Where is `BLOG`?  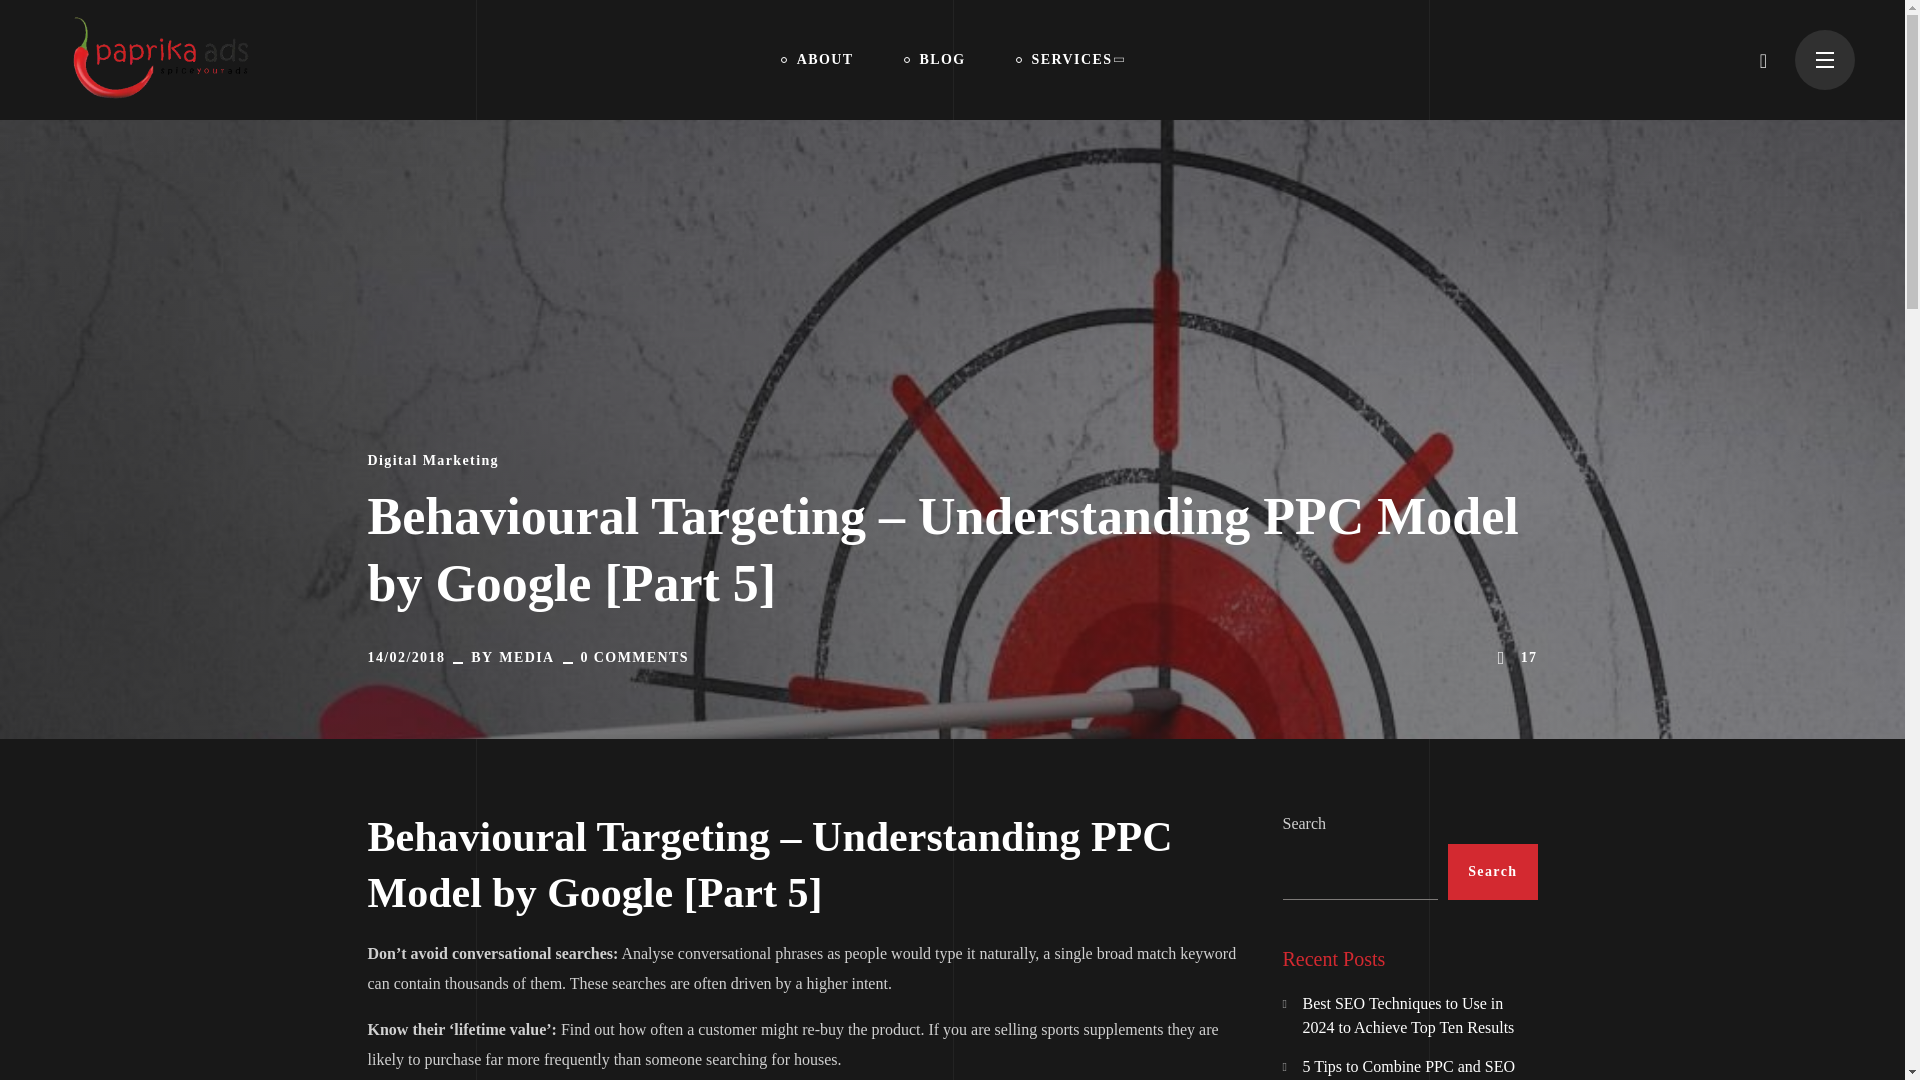
BLOG is located at coordinates (934, 60).